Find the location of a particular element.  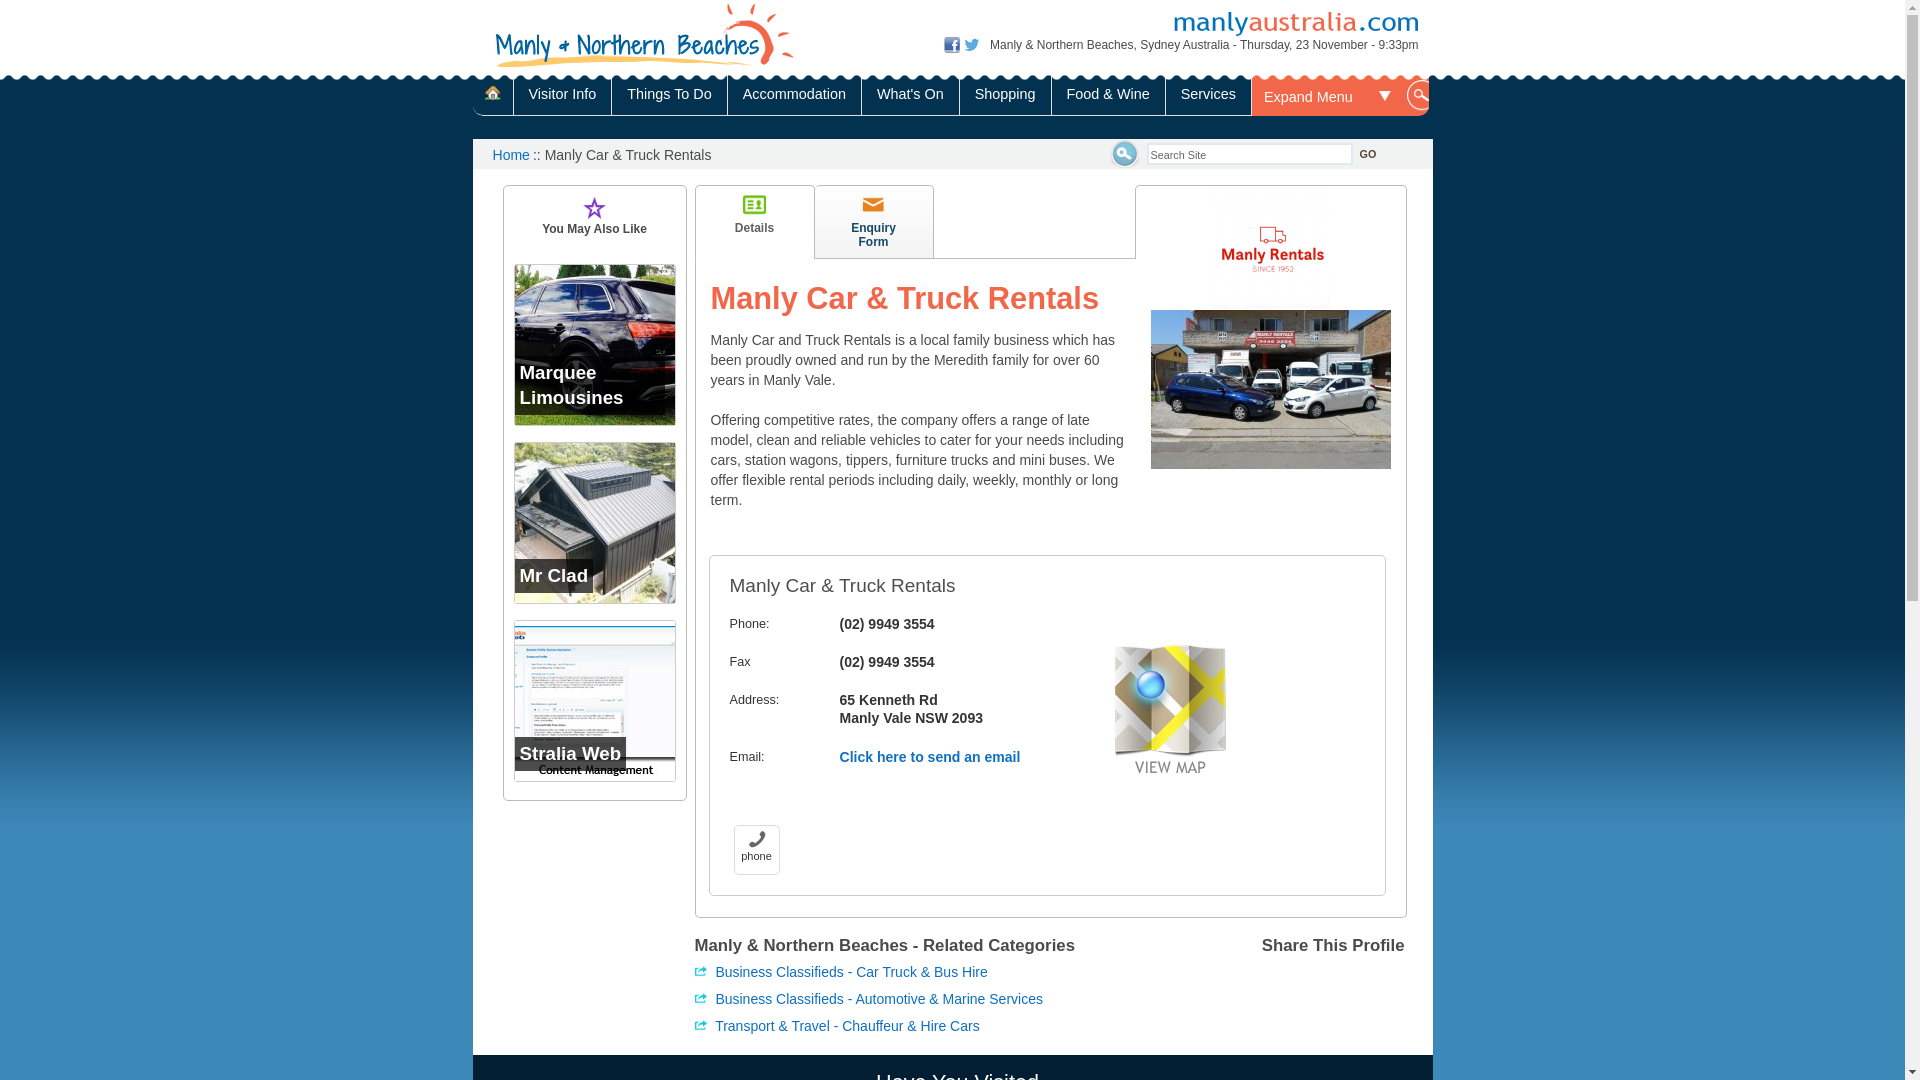

Manly & Northern Beaches Australia on Twitter is located at coordinates (972, 49).